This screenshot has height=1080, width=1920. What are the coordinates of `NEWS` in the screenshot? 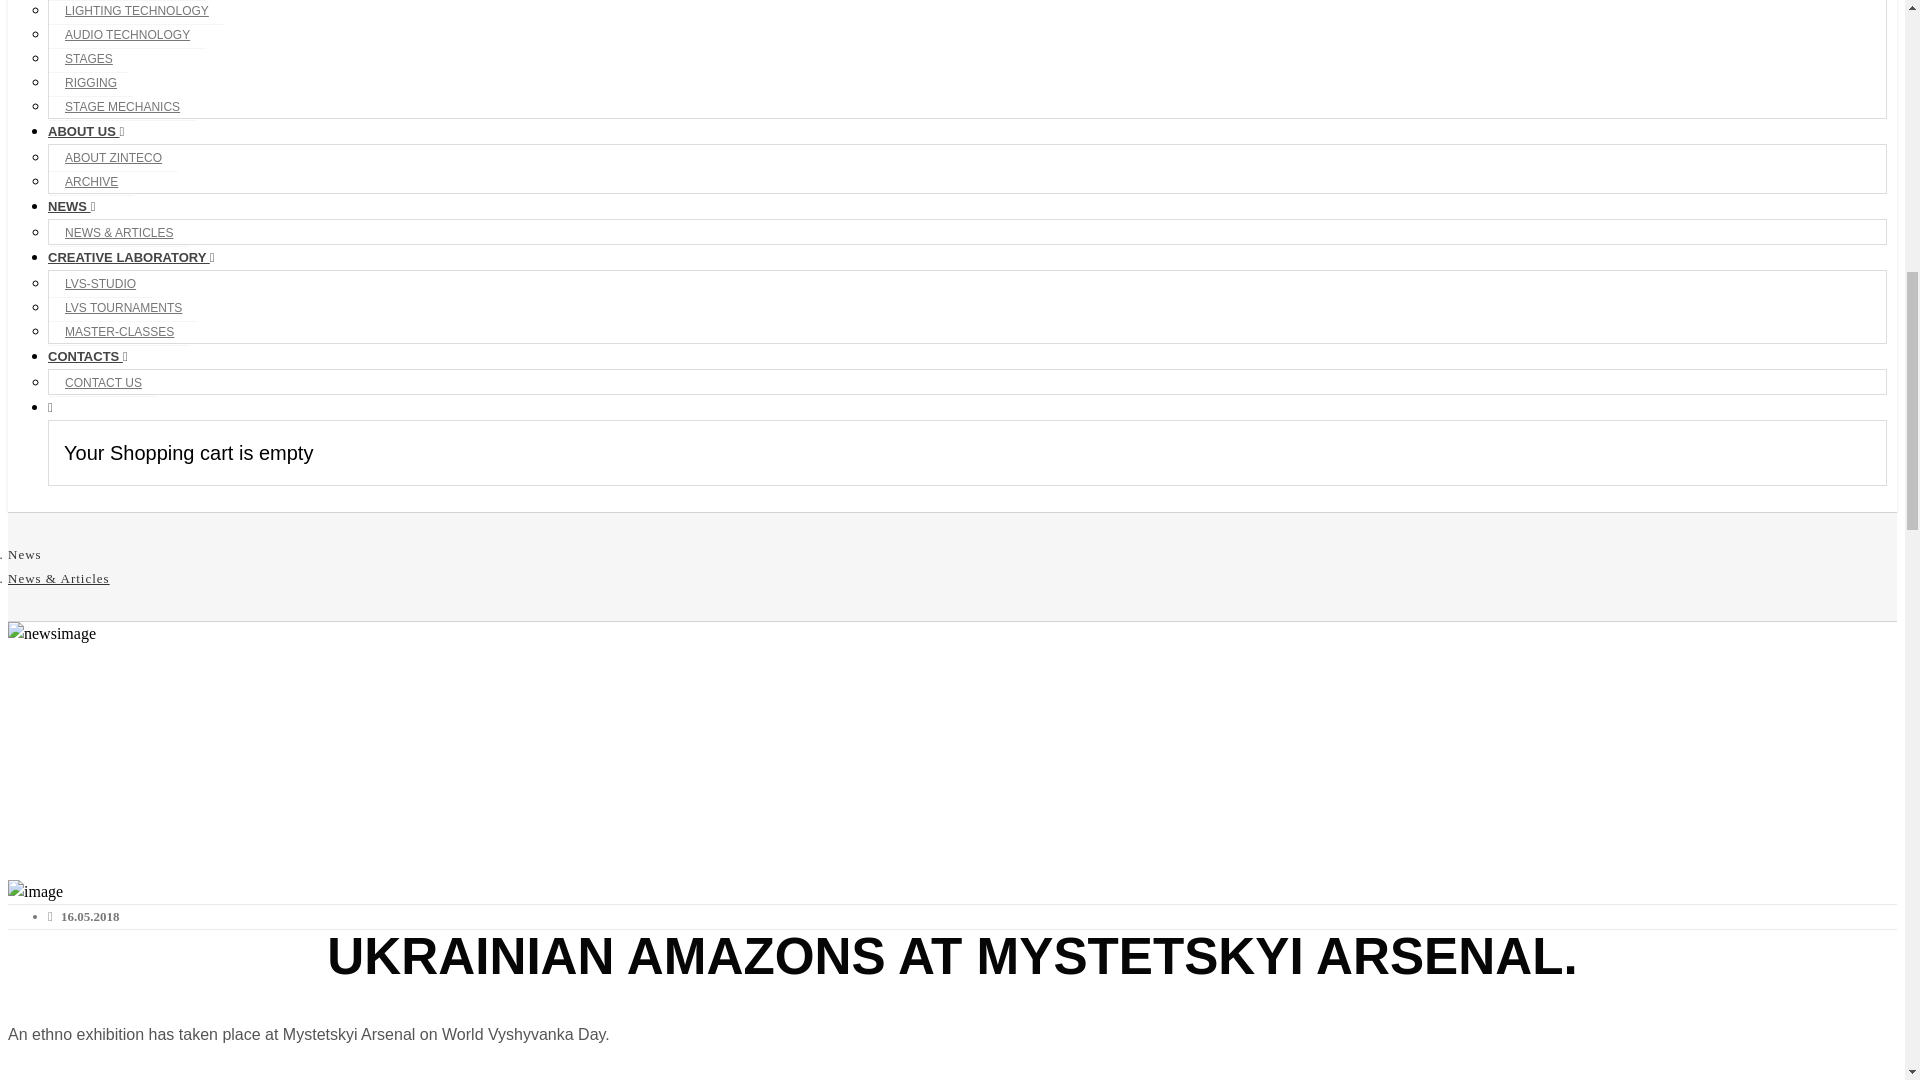 It's located at (71, 206).